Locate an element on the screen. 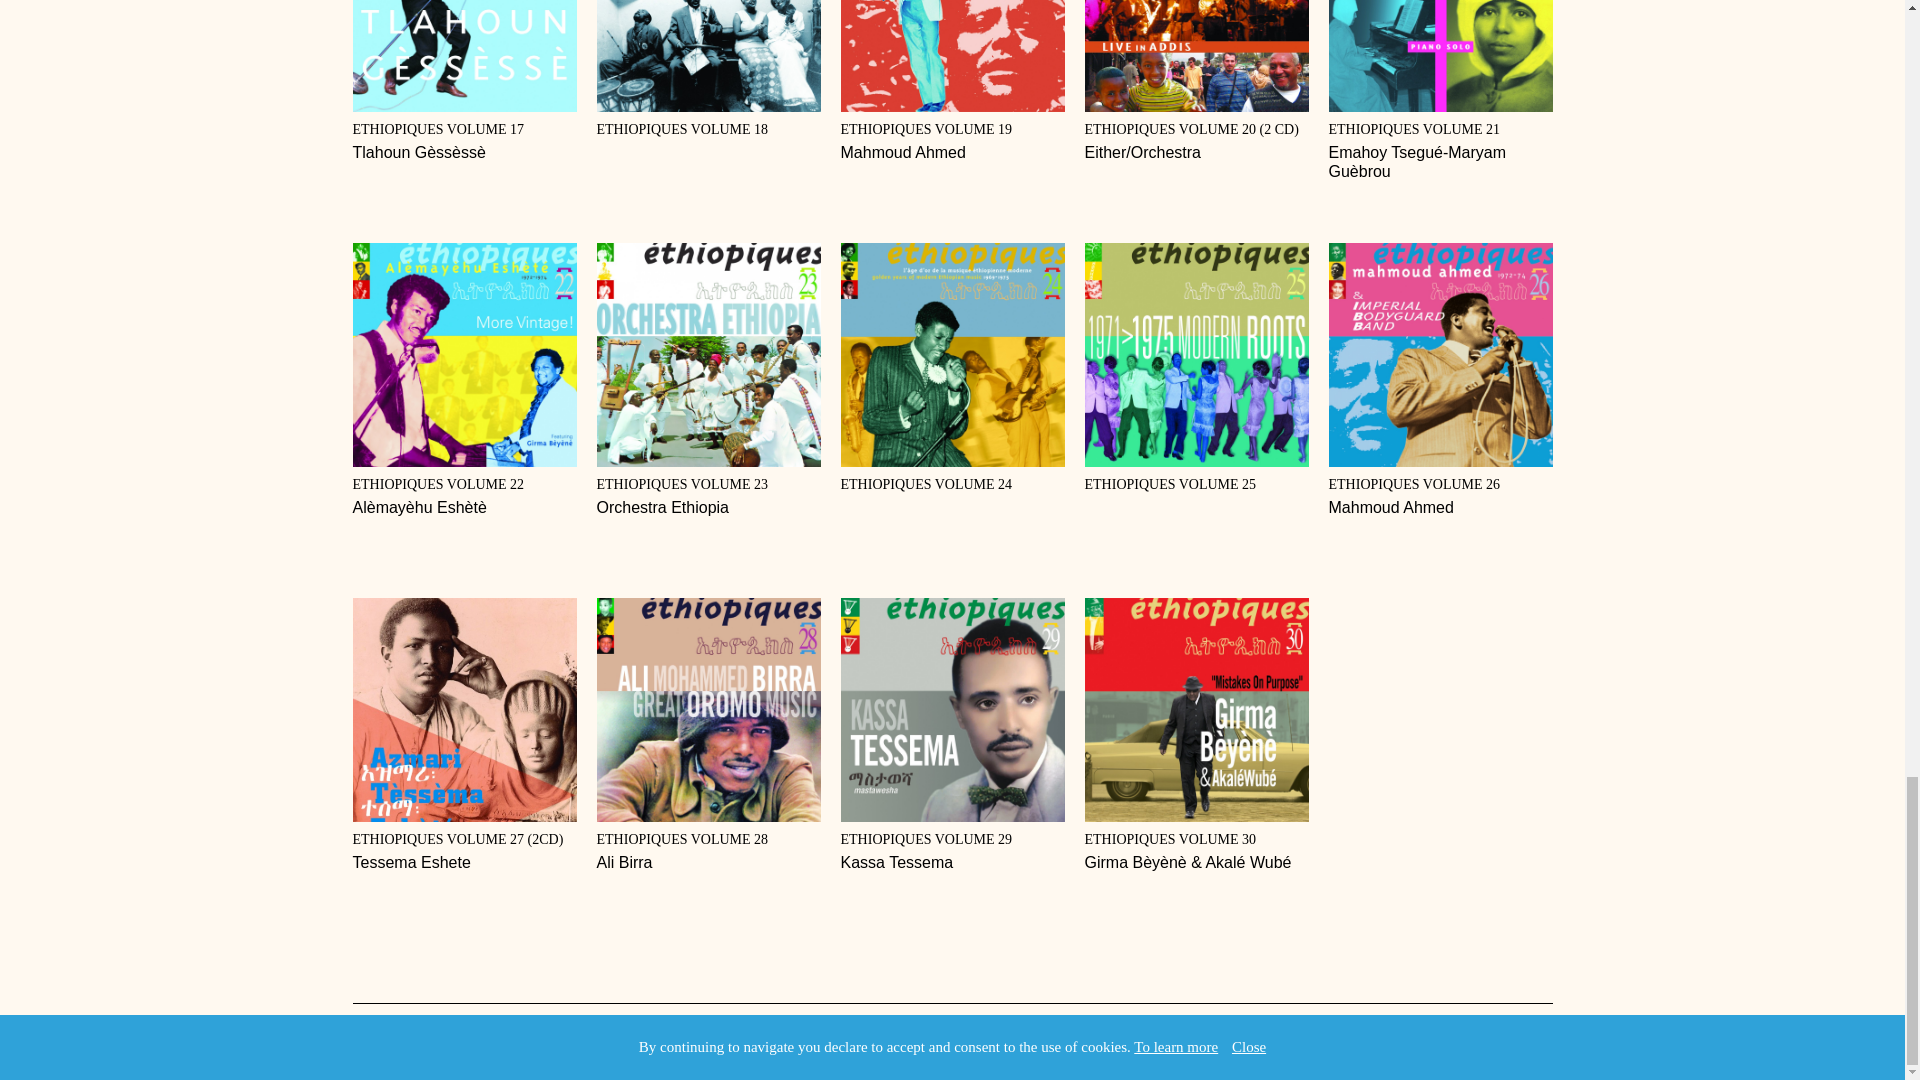 Image resolution: width=1920 pixels, height=1080 pixels. ETHIOPIQUES VOLUME 18 is located at coordinates (390, 1044).